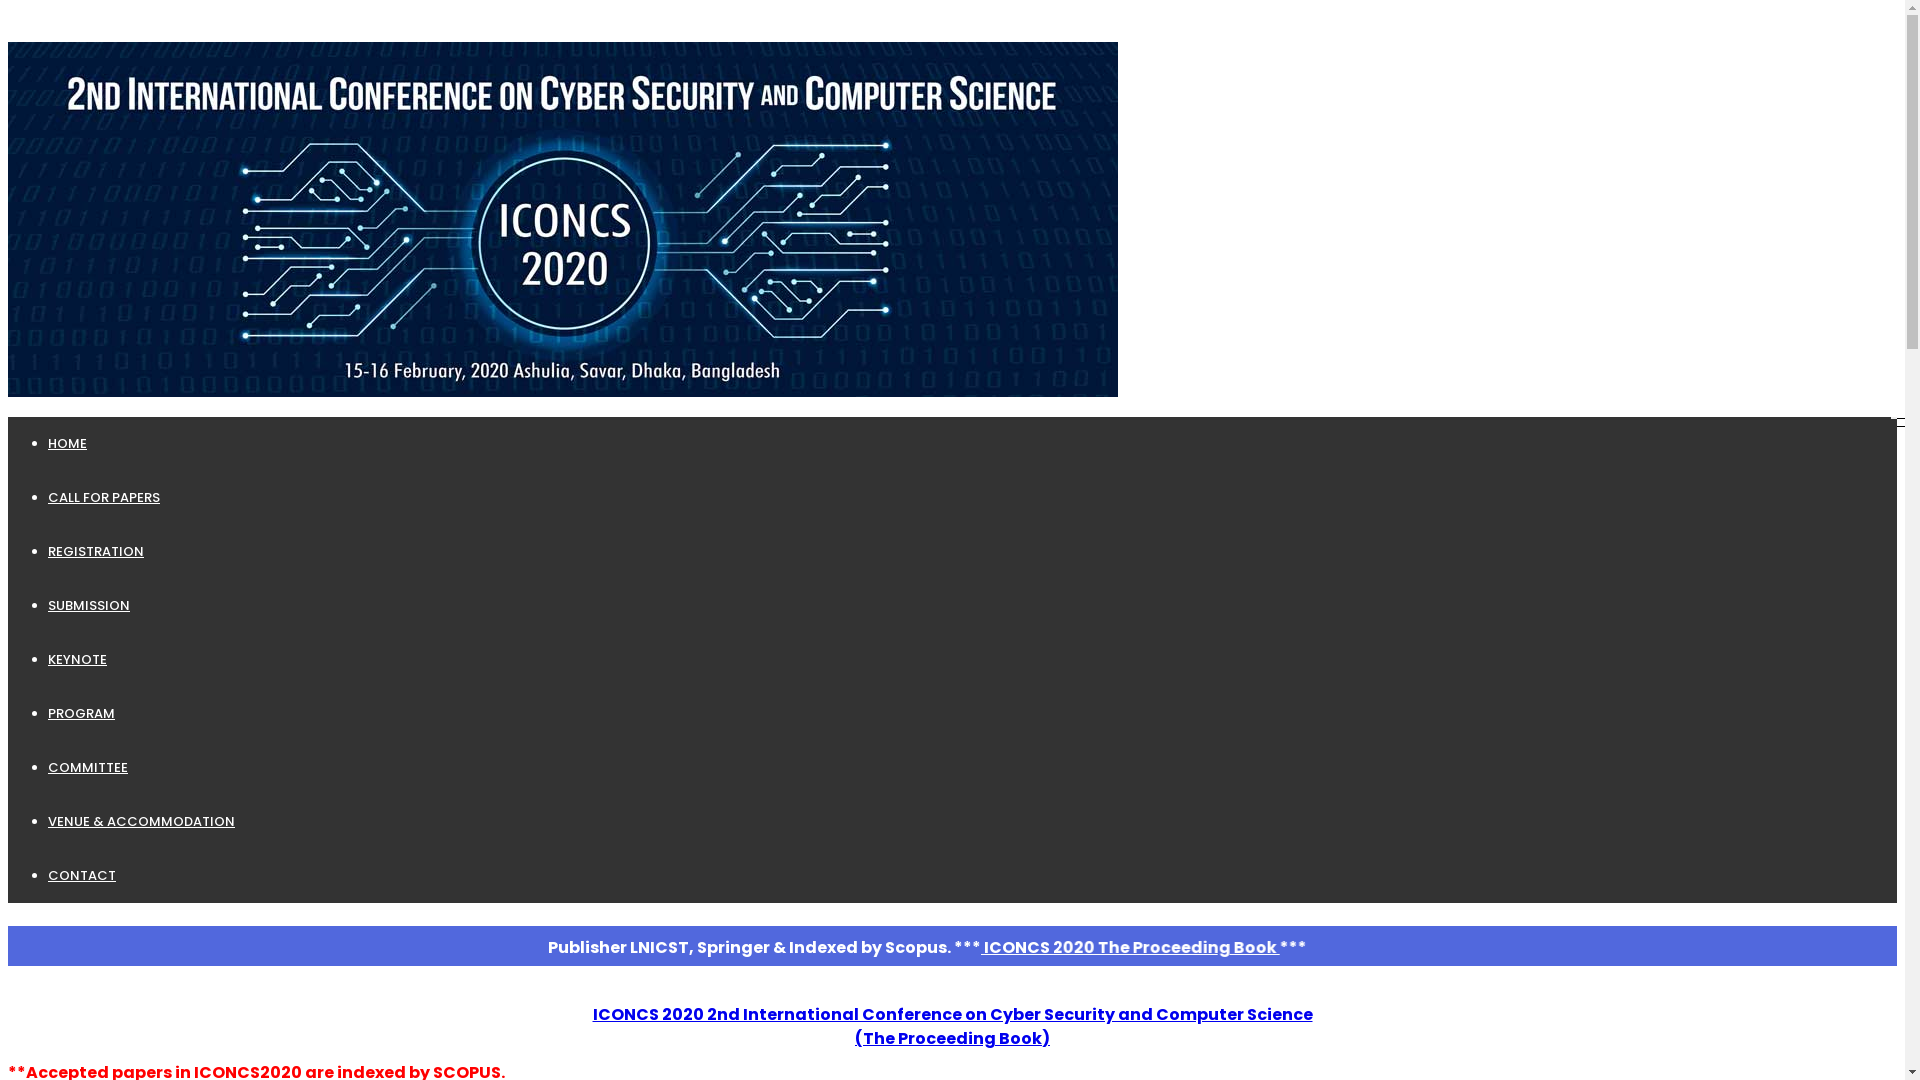  I want to click on PROGRAM, so click(82, 714).